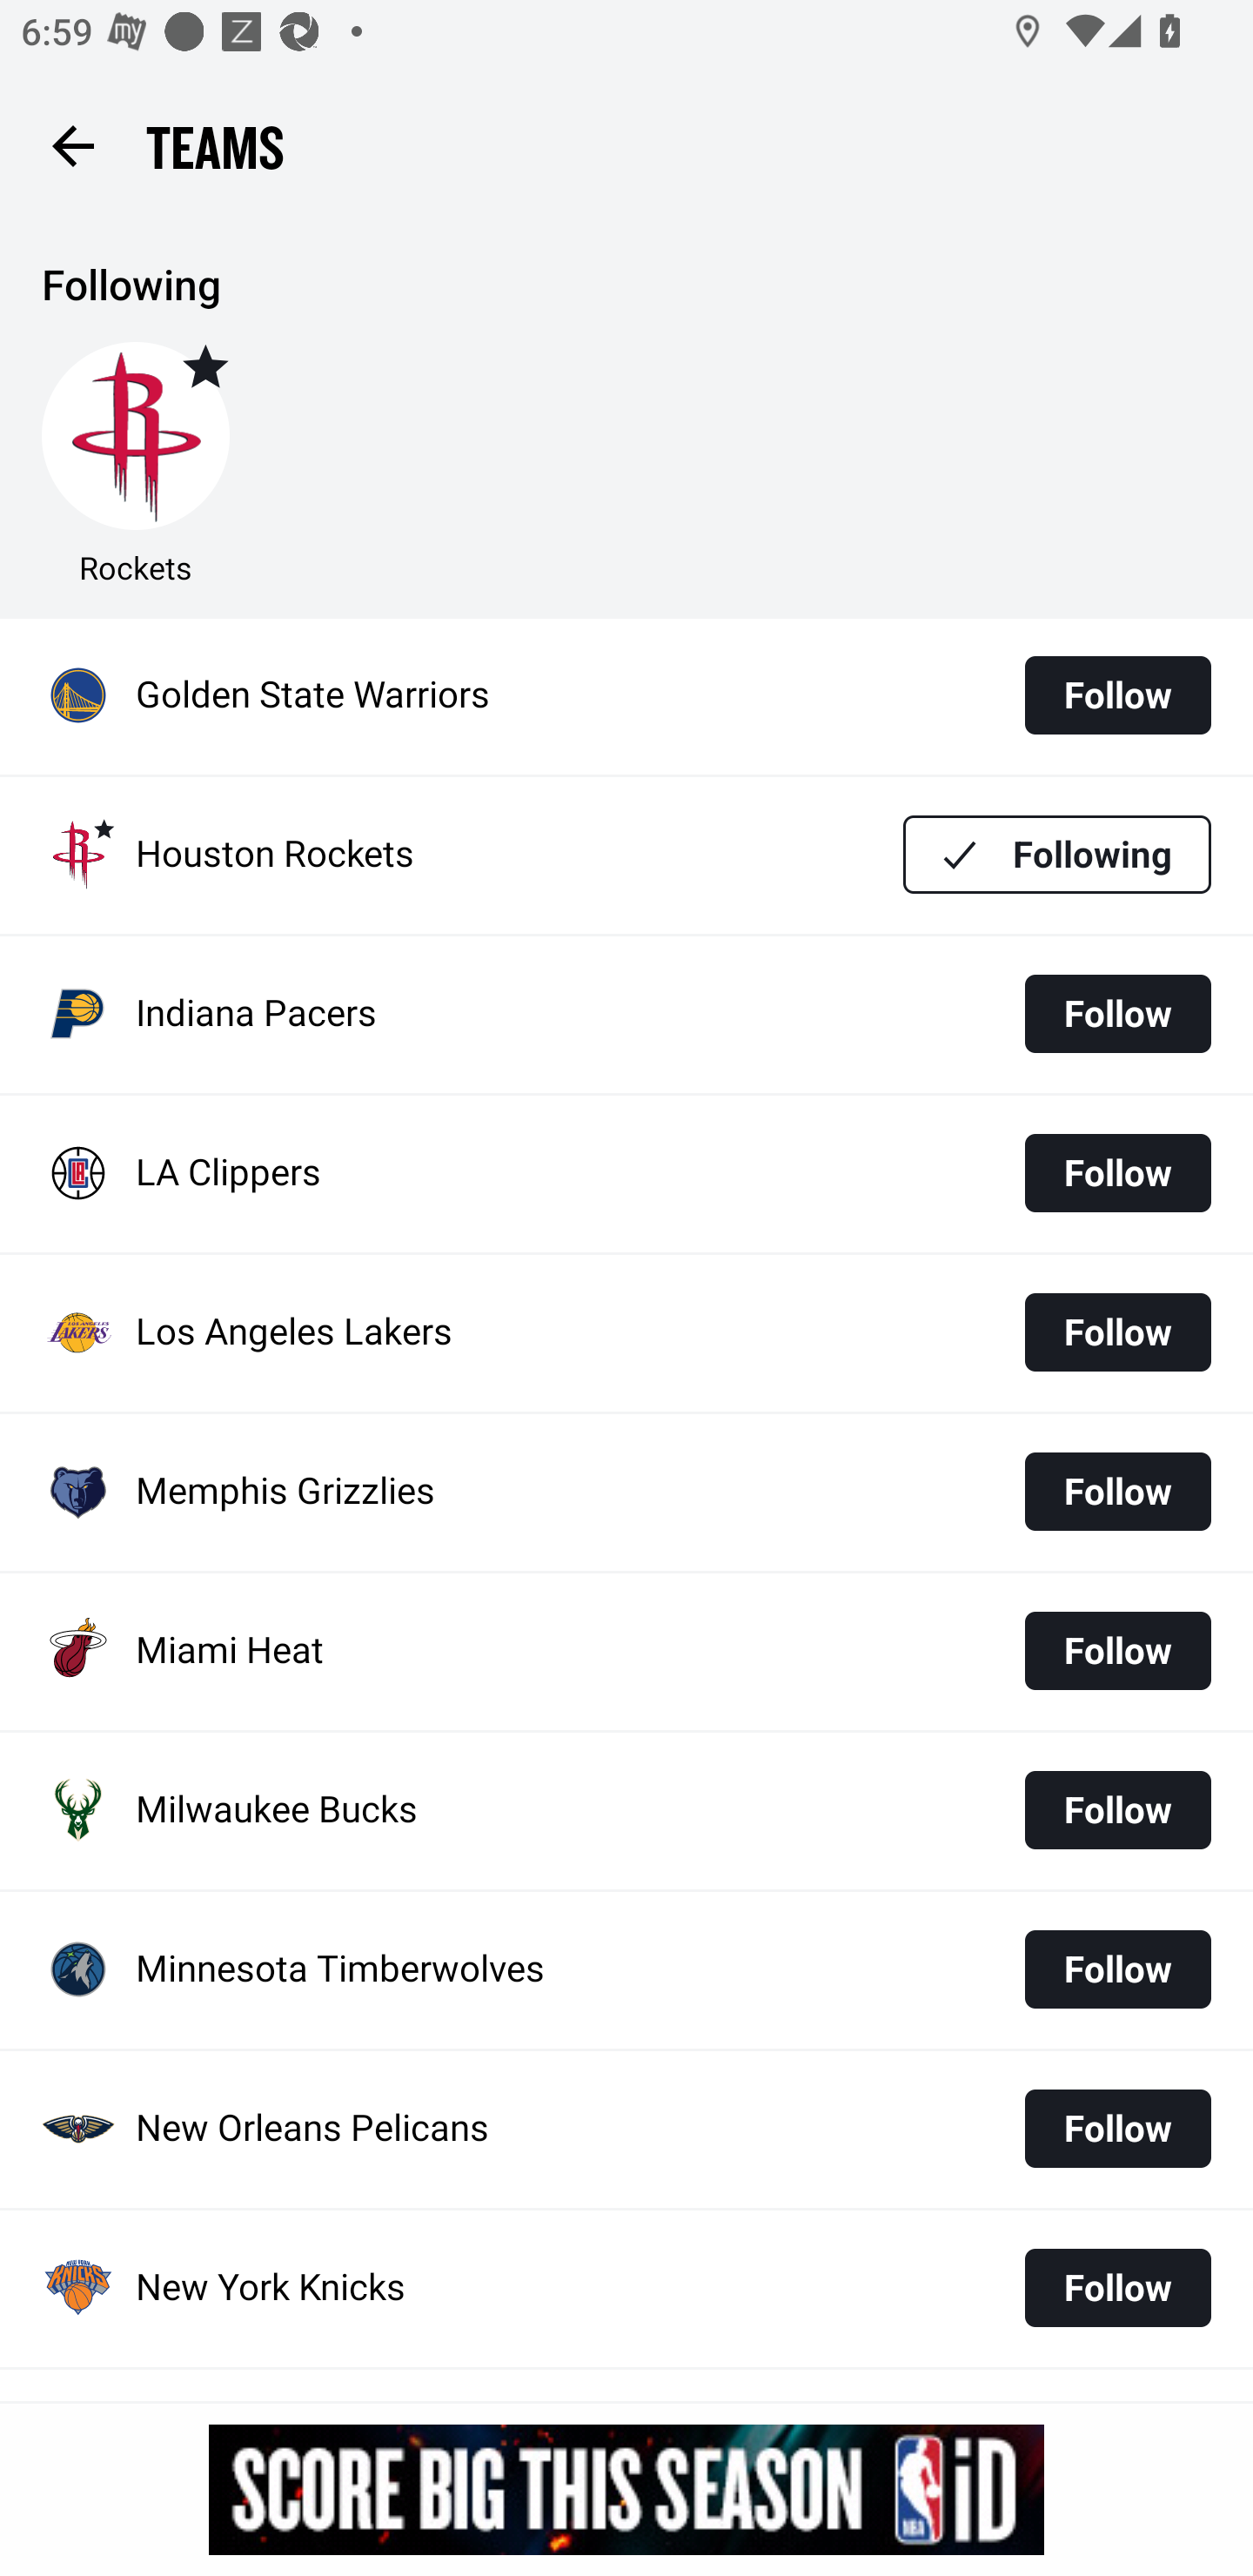  Describe the element at coordinates (626, 1333) in the screenshot. I see `Los Angeles Lakers Follow` at that location.